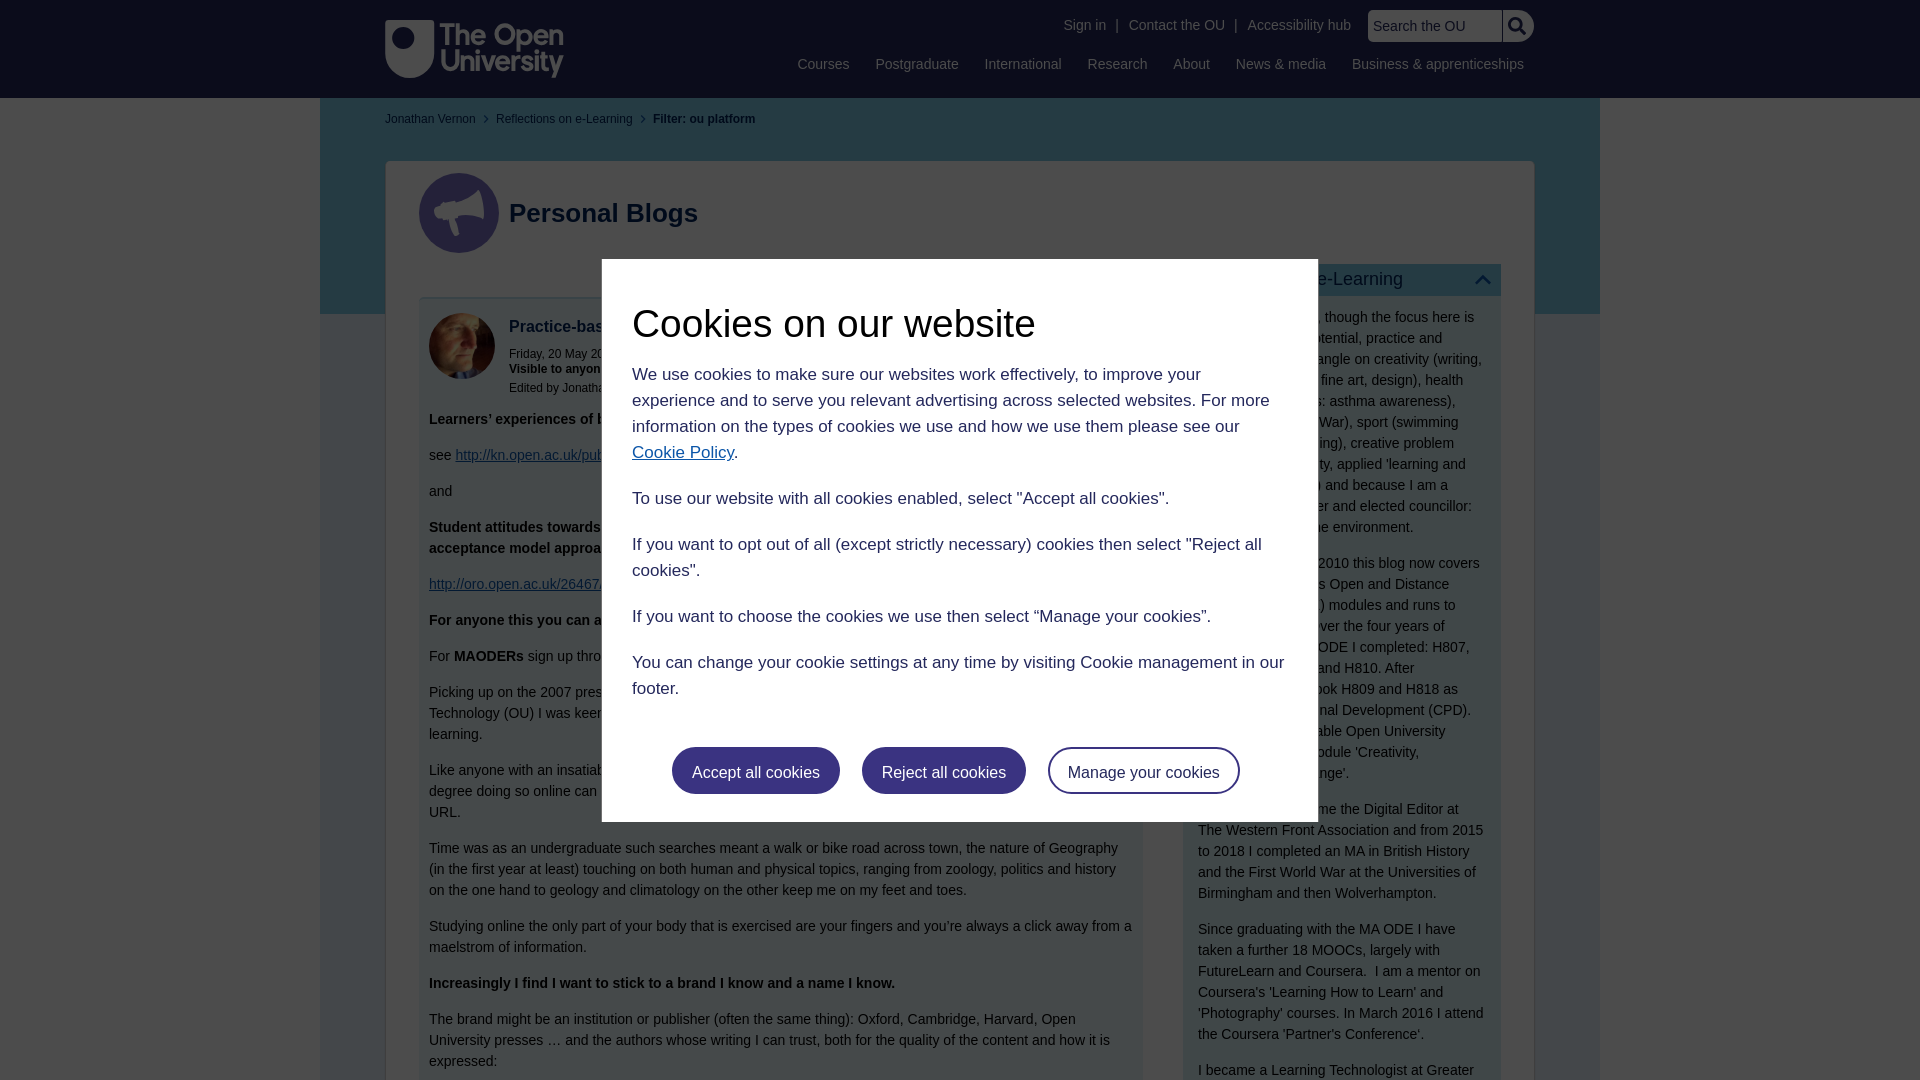 This screenshot has height=1080, width=1920. I want to click on The Open University, so click(474, 48).